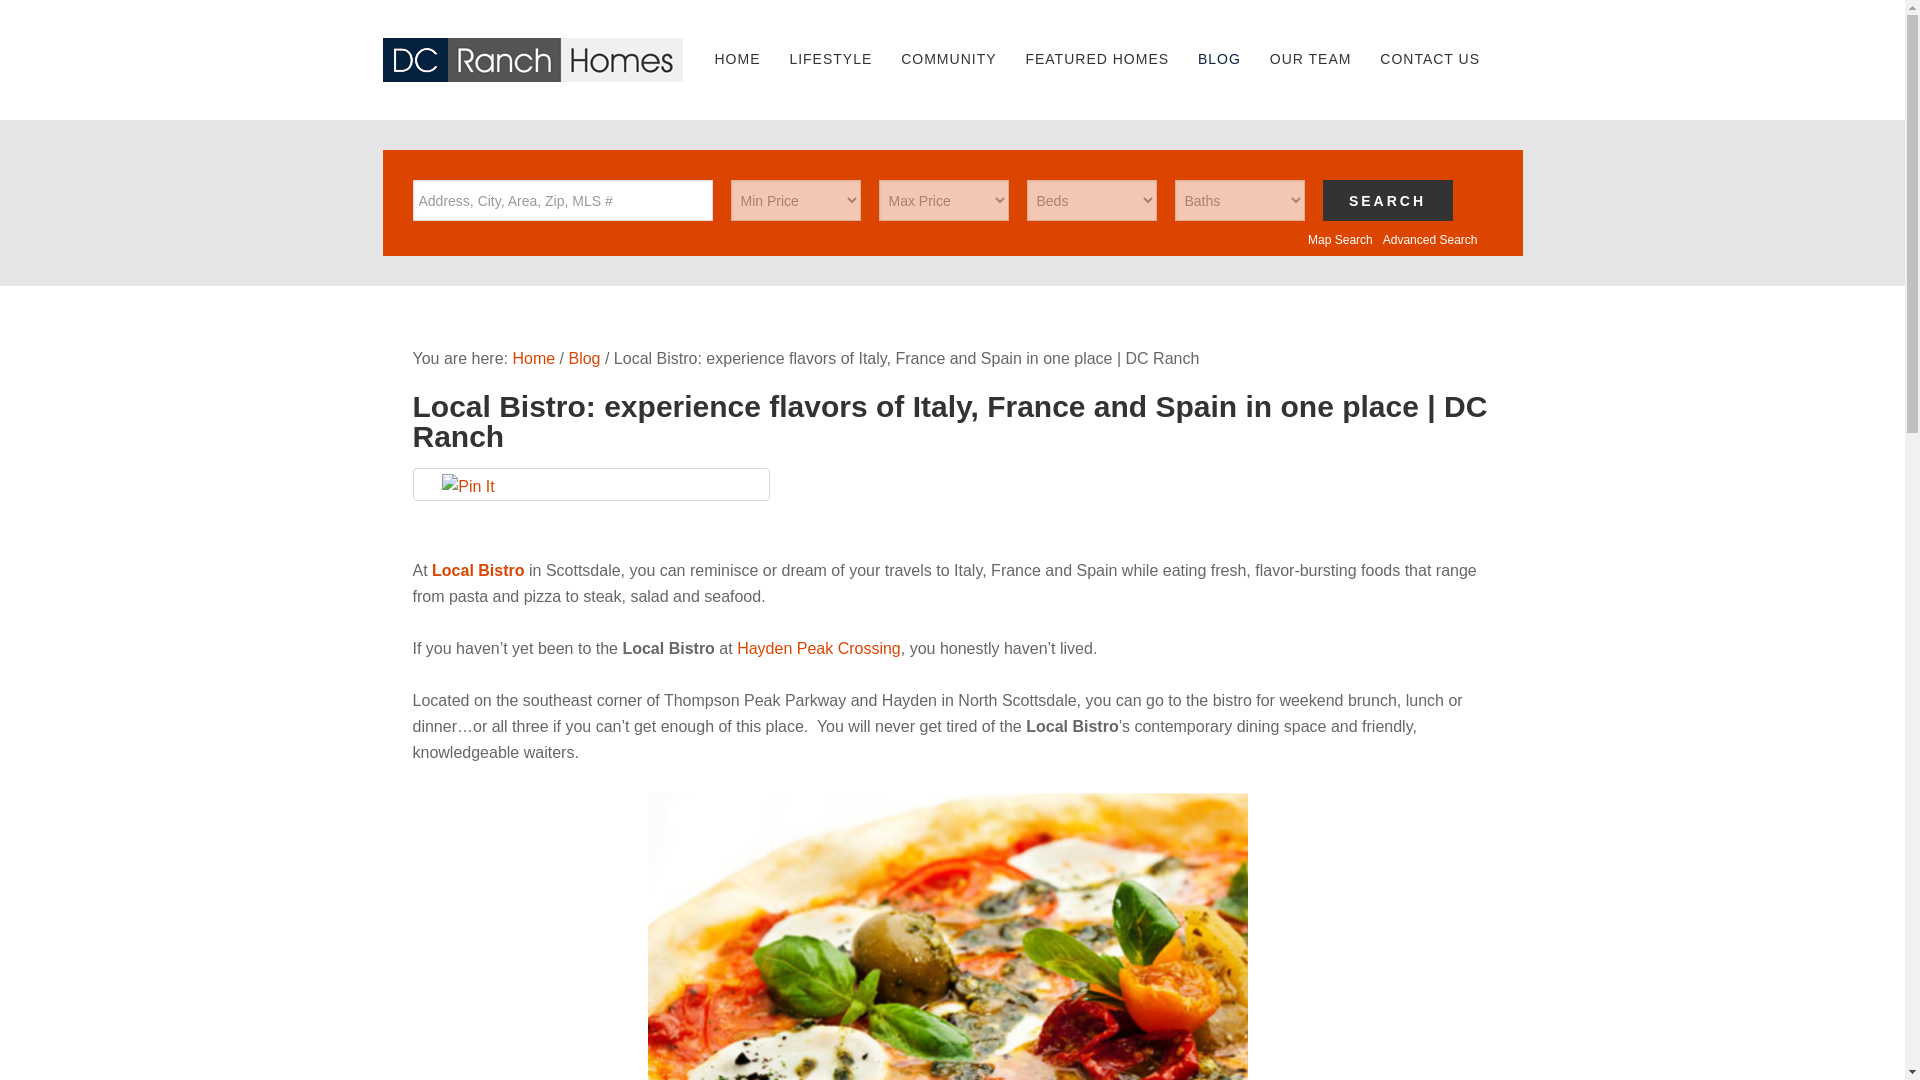 The height and width of the screenshot is (1080, 1920). What do you see at coordinates (584, 358) in the screenshot?
I see `Blog` at bounding box center [584, 358].